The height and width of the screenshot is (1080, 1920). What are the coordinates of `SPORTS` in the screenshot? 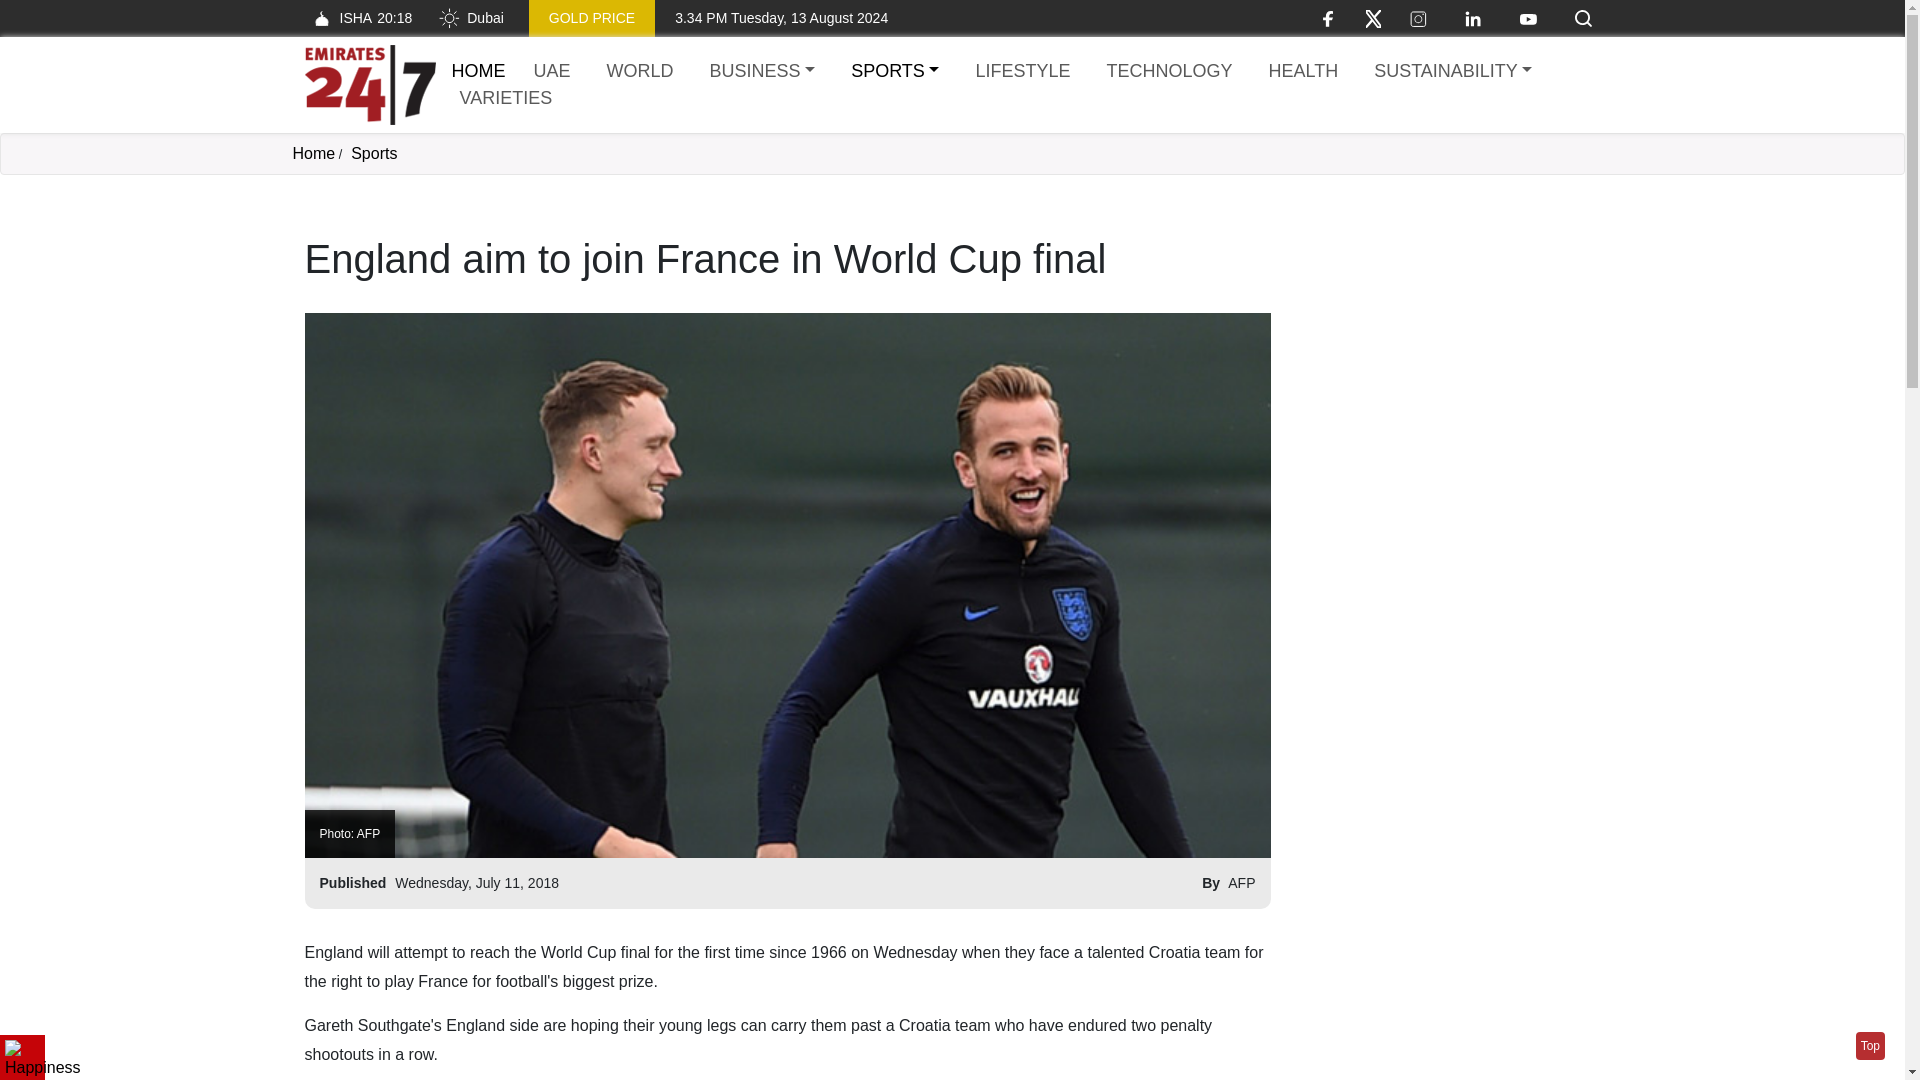 It's located at (506, 98).